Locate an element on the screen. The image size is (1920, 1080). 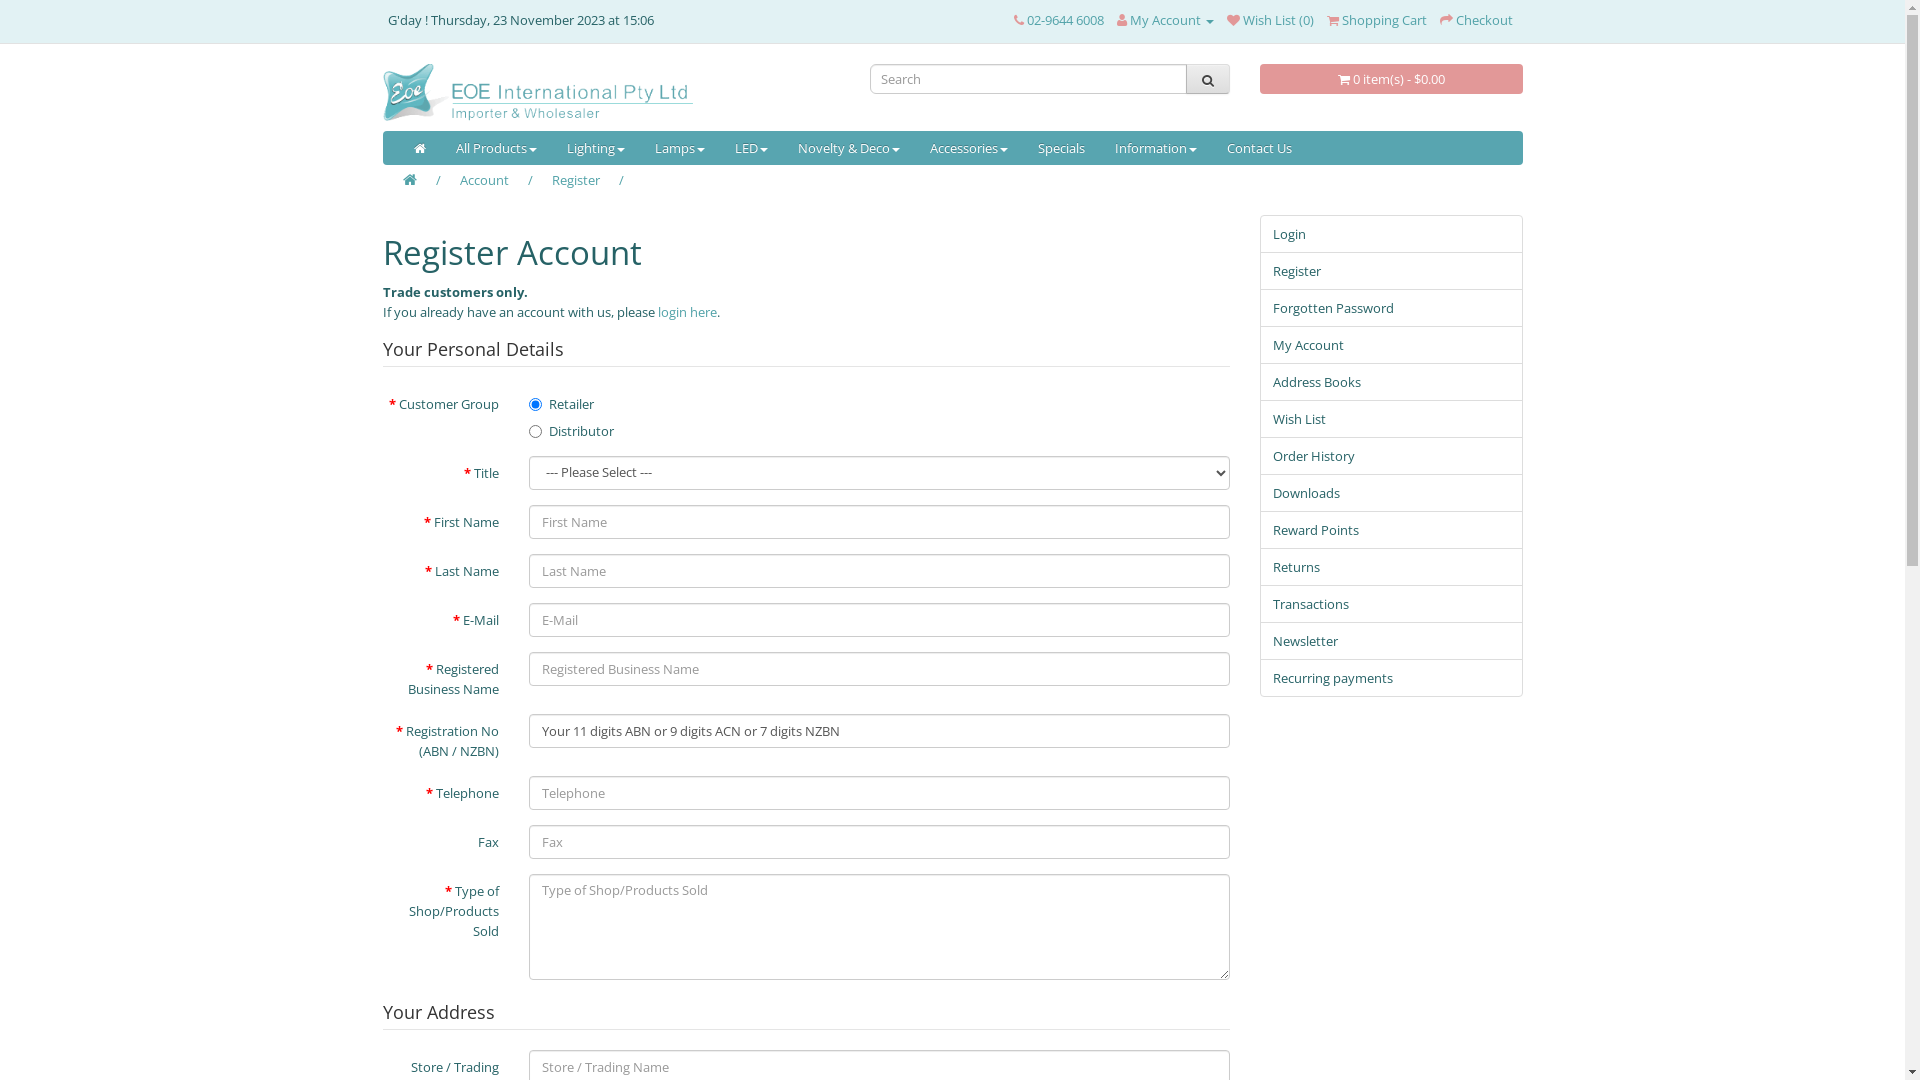
Login is located at coordinates (1392, 234).